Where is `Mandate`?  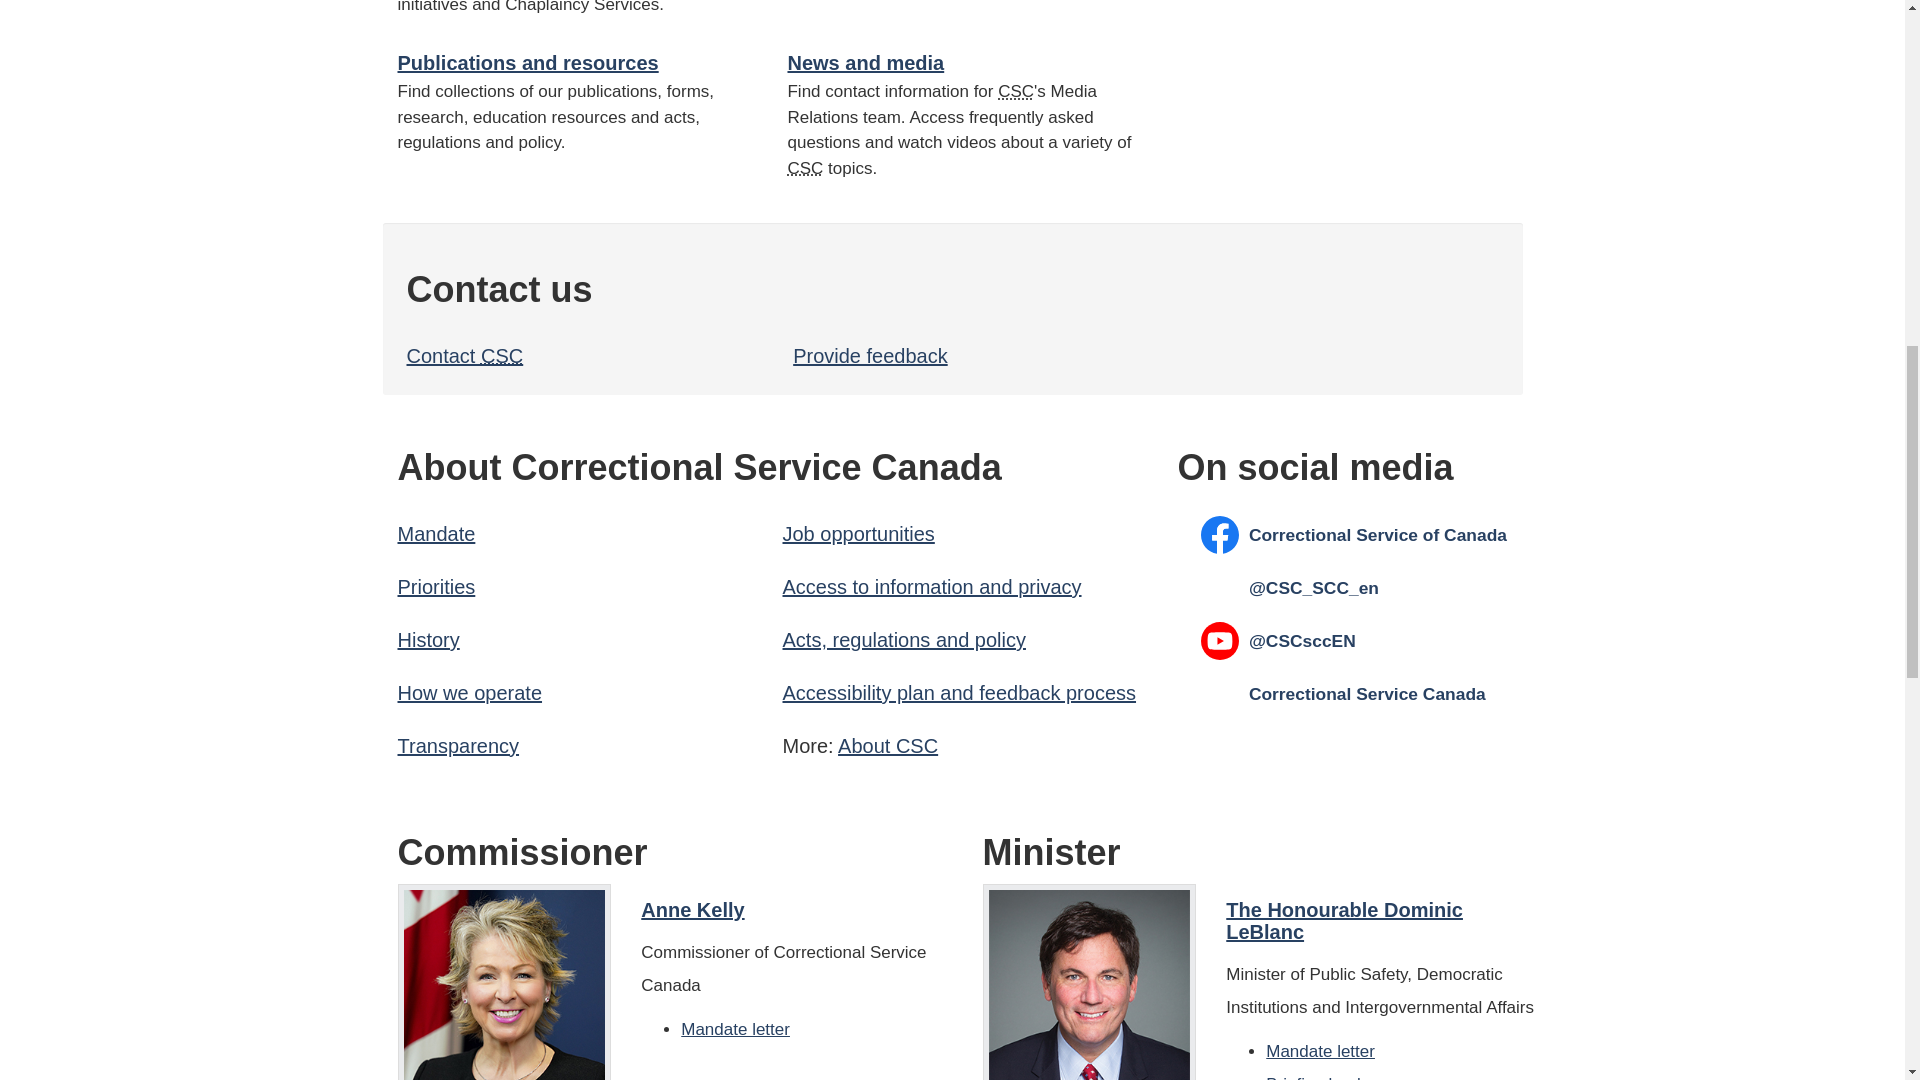 Mandate is located at coordinates (436, 534).